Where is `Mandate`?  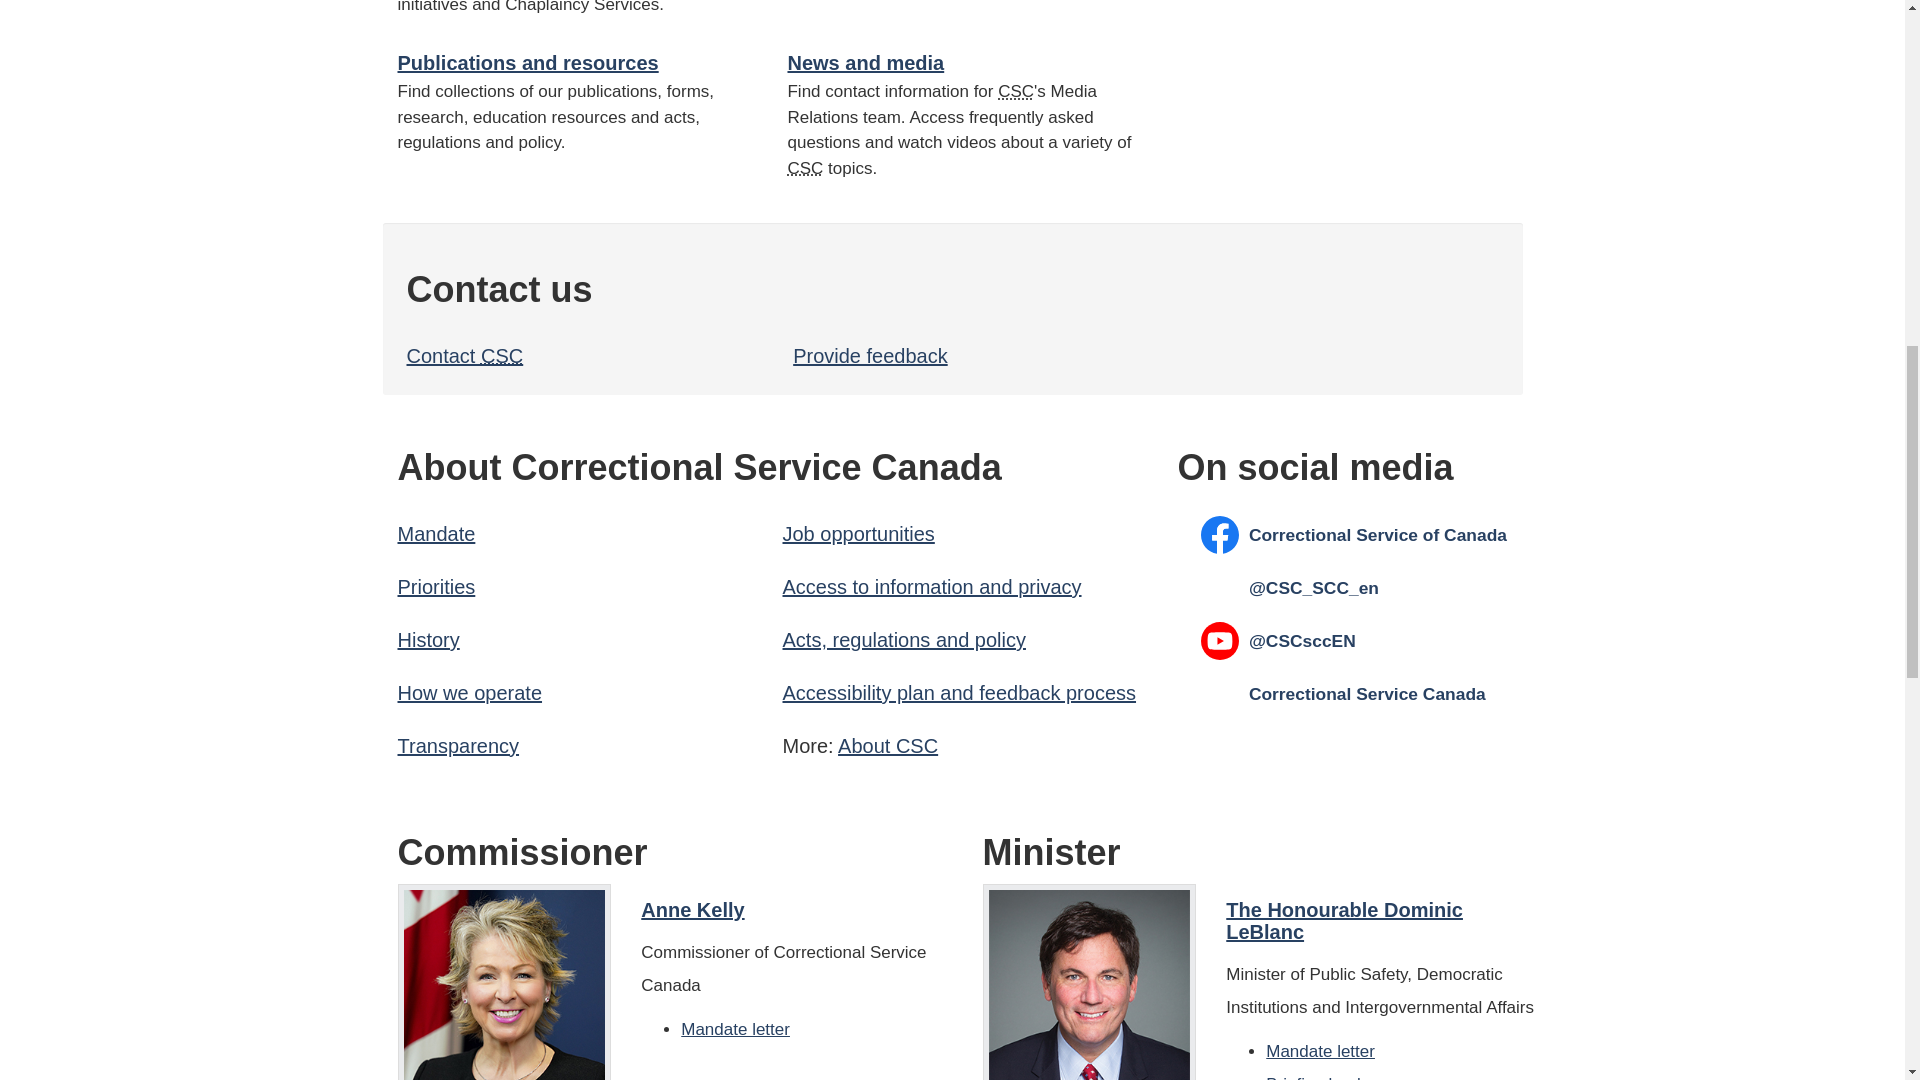 Mandate is located at coordinates (436, 534).